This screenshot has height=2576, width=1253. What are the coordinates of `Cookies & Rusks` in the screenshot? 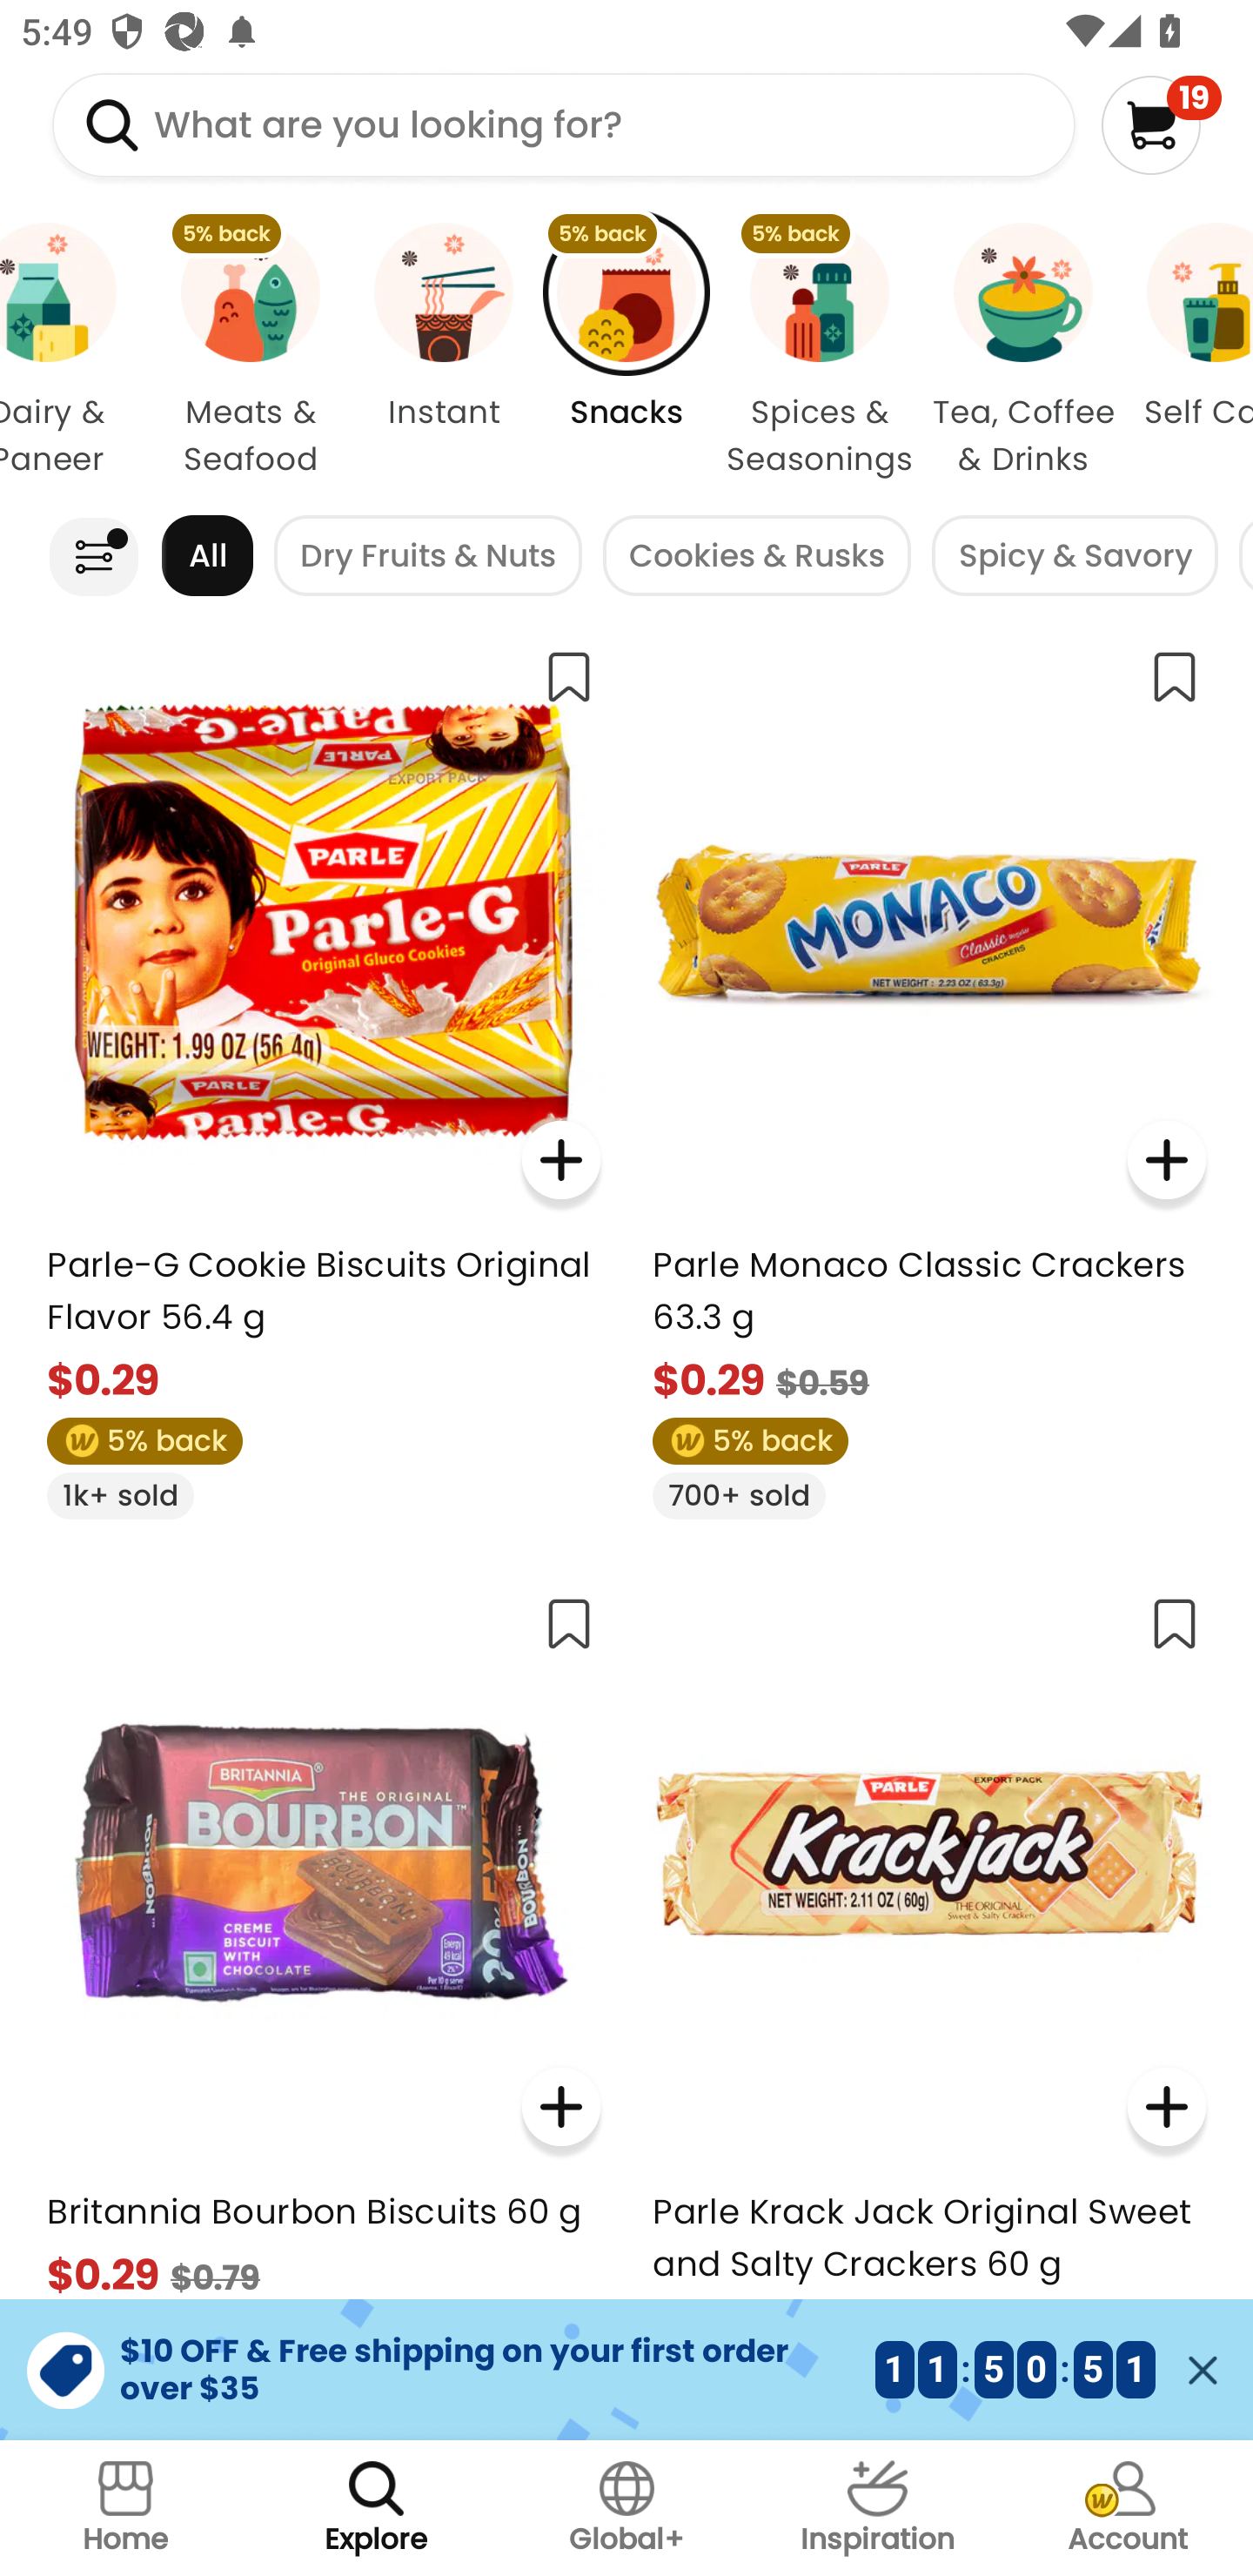 It's located at (756, 555).